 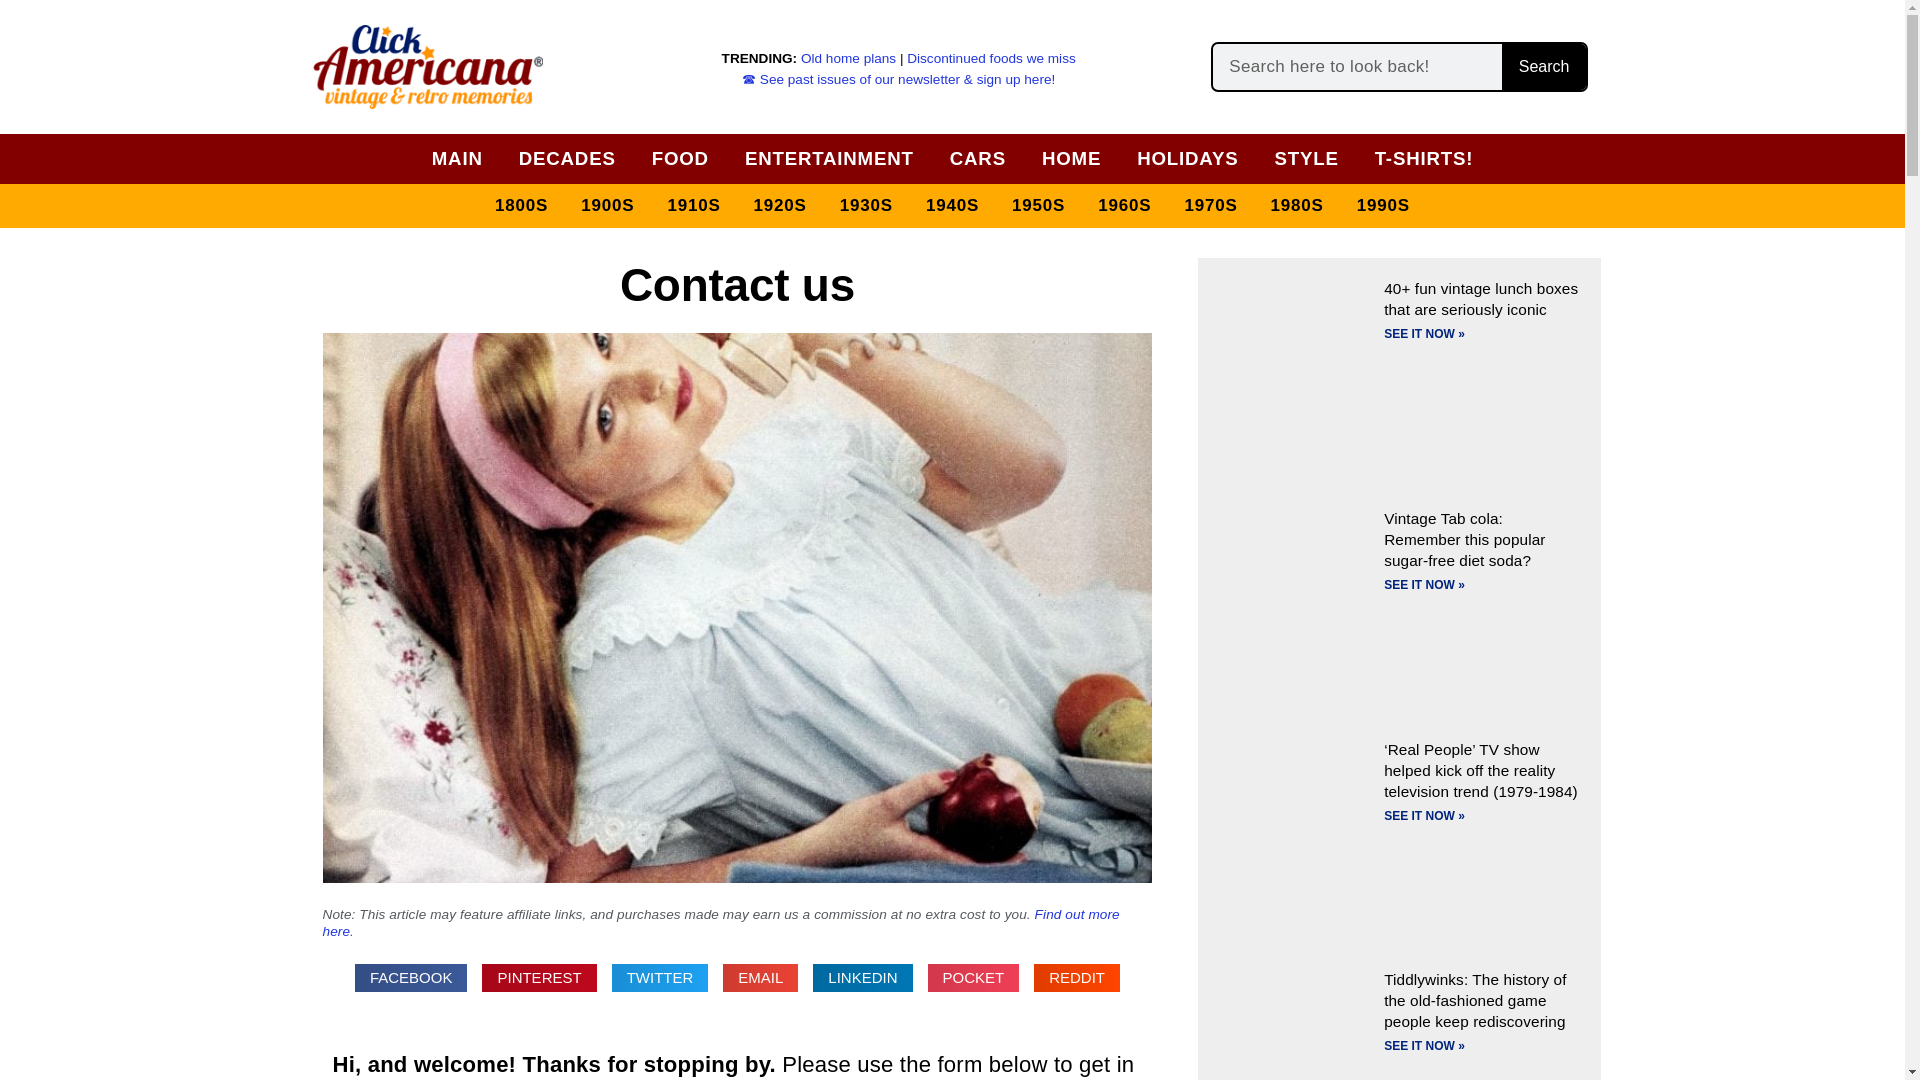 What do you see at coordinates (567, 158) in the screenshot?
I see `DECADES` at bounding box center [567, 158].